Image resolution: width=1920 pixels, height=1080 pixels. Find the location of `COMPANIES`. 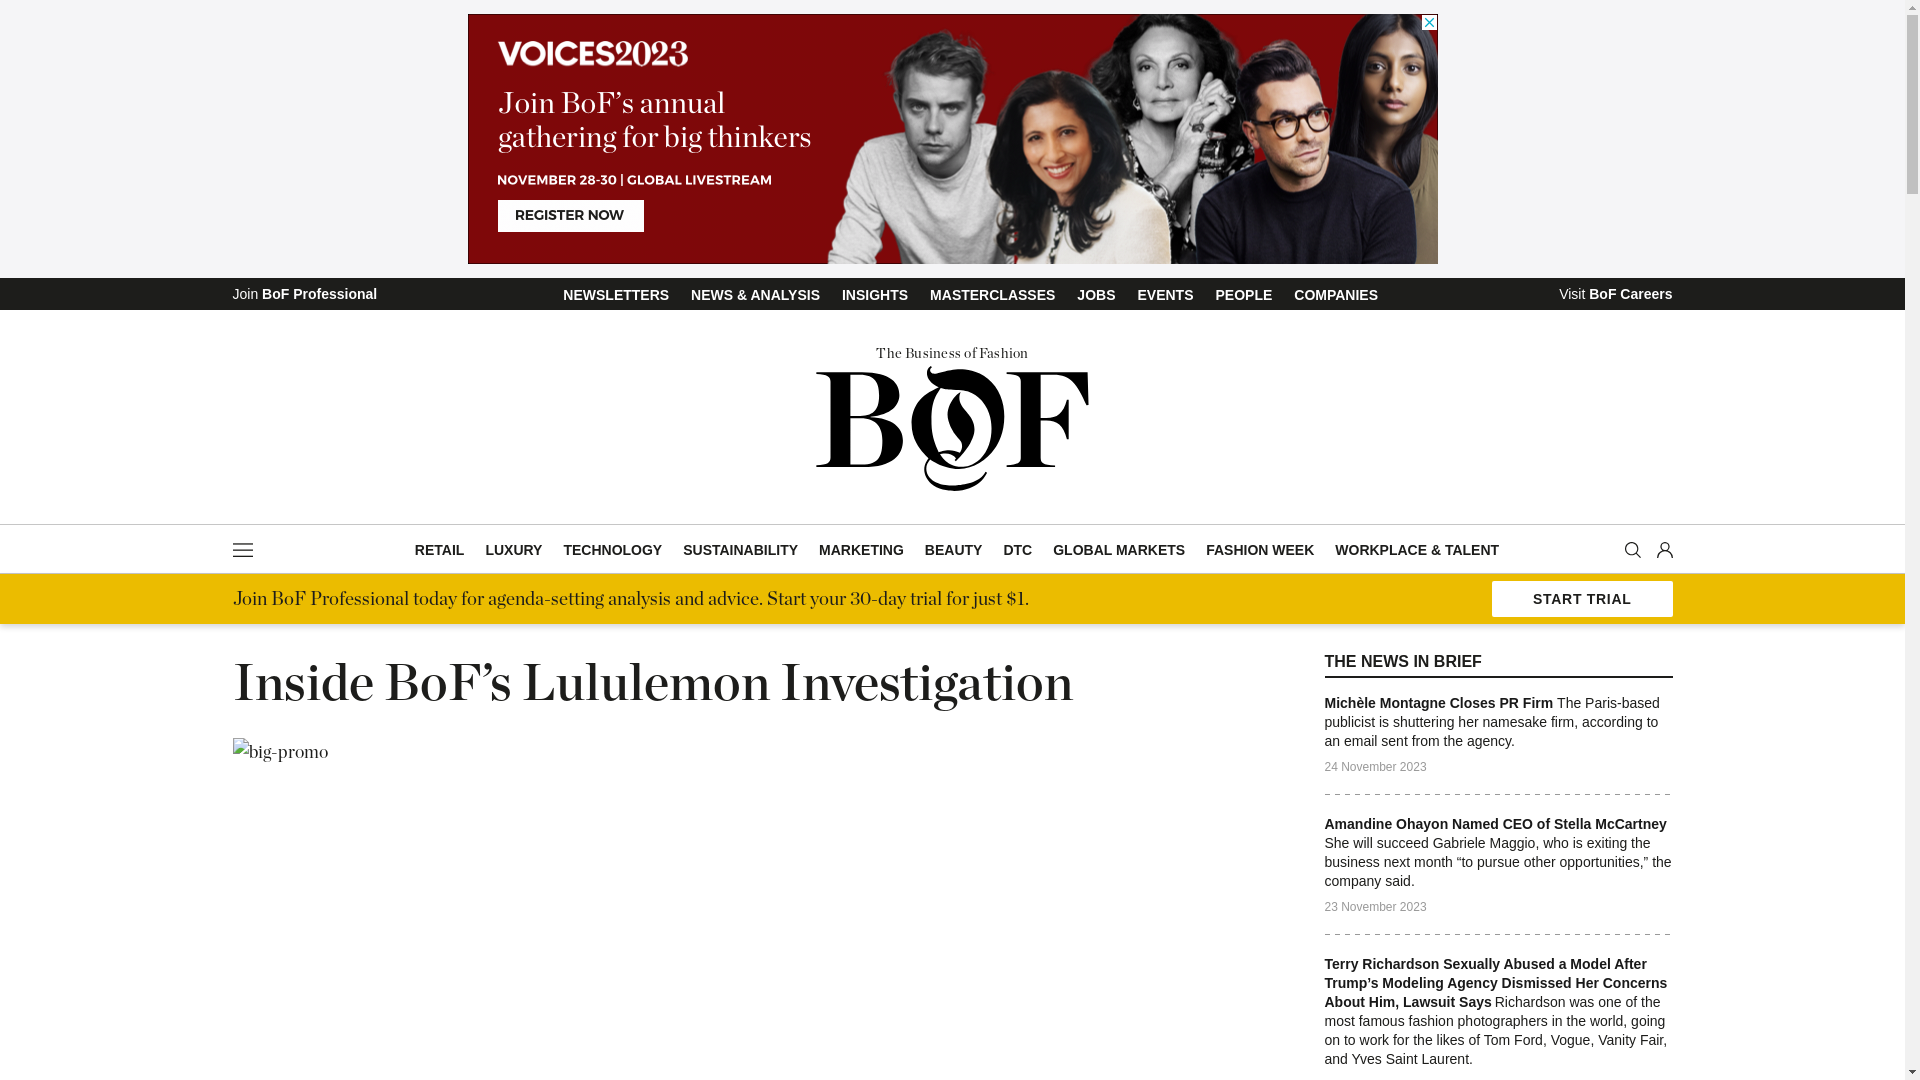

COMPANIES is located at coordinates (1336, 295).